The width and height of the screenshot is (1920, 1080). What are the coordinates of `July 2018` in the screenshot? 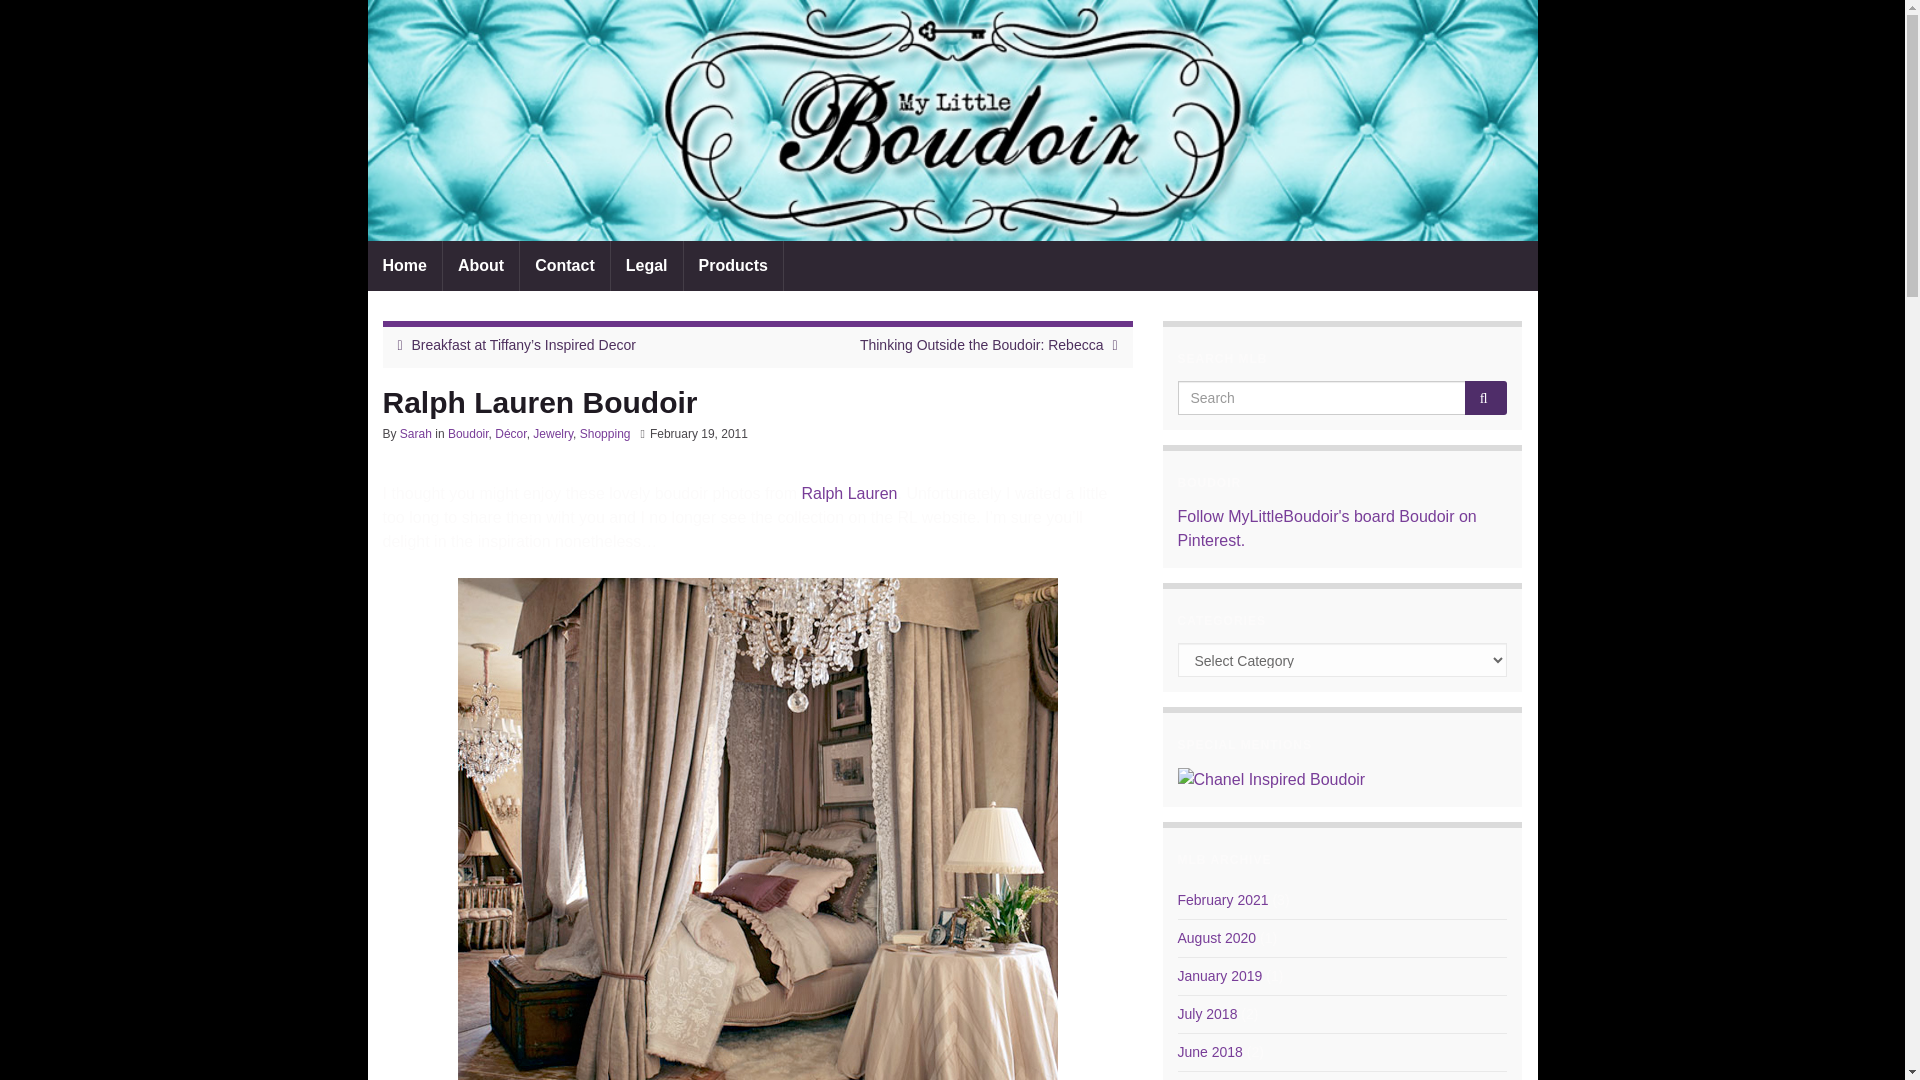 It's located at (1208, 1013).